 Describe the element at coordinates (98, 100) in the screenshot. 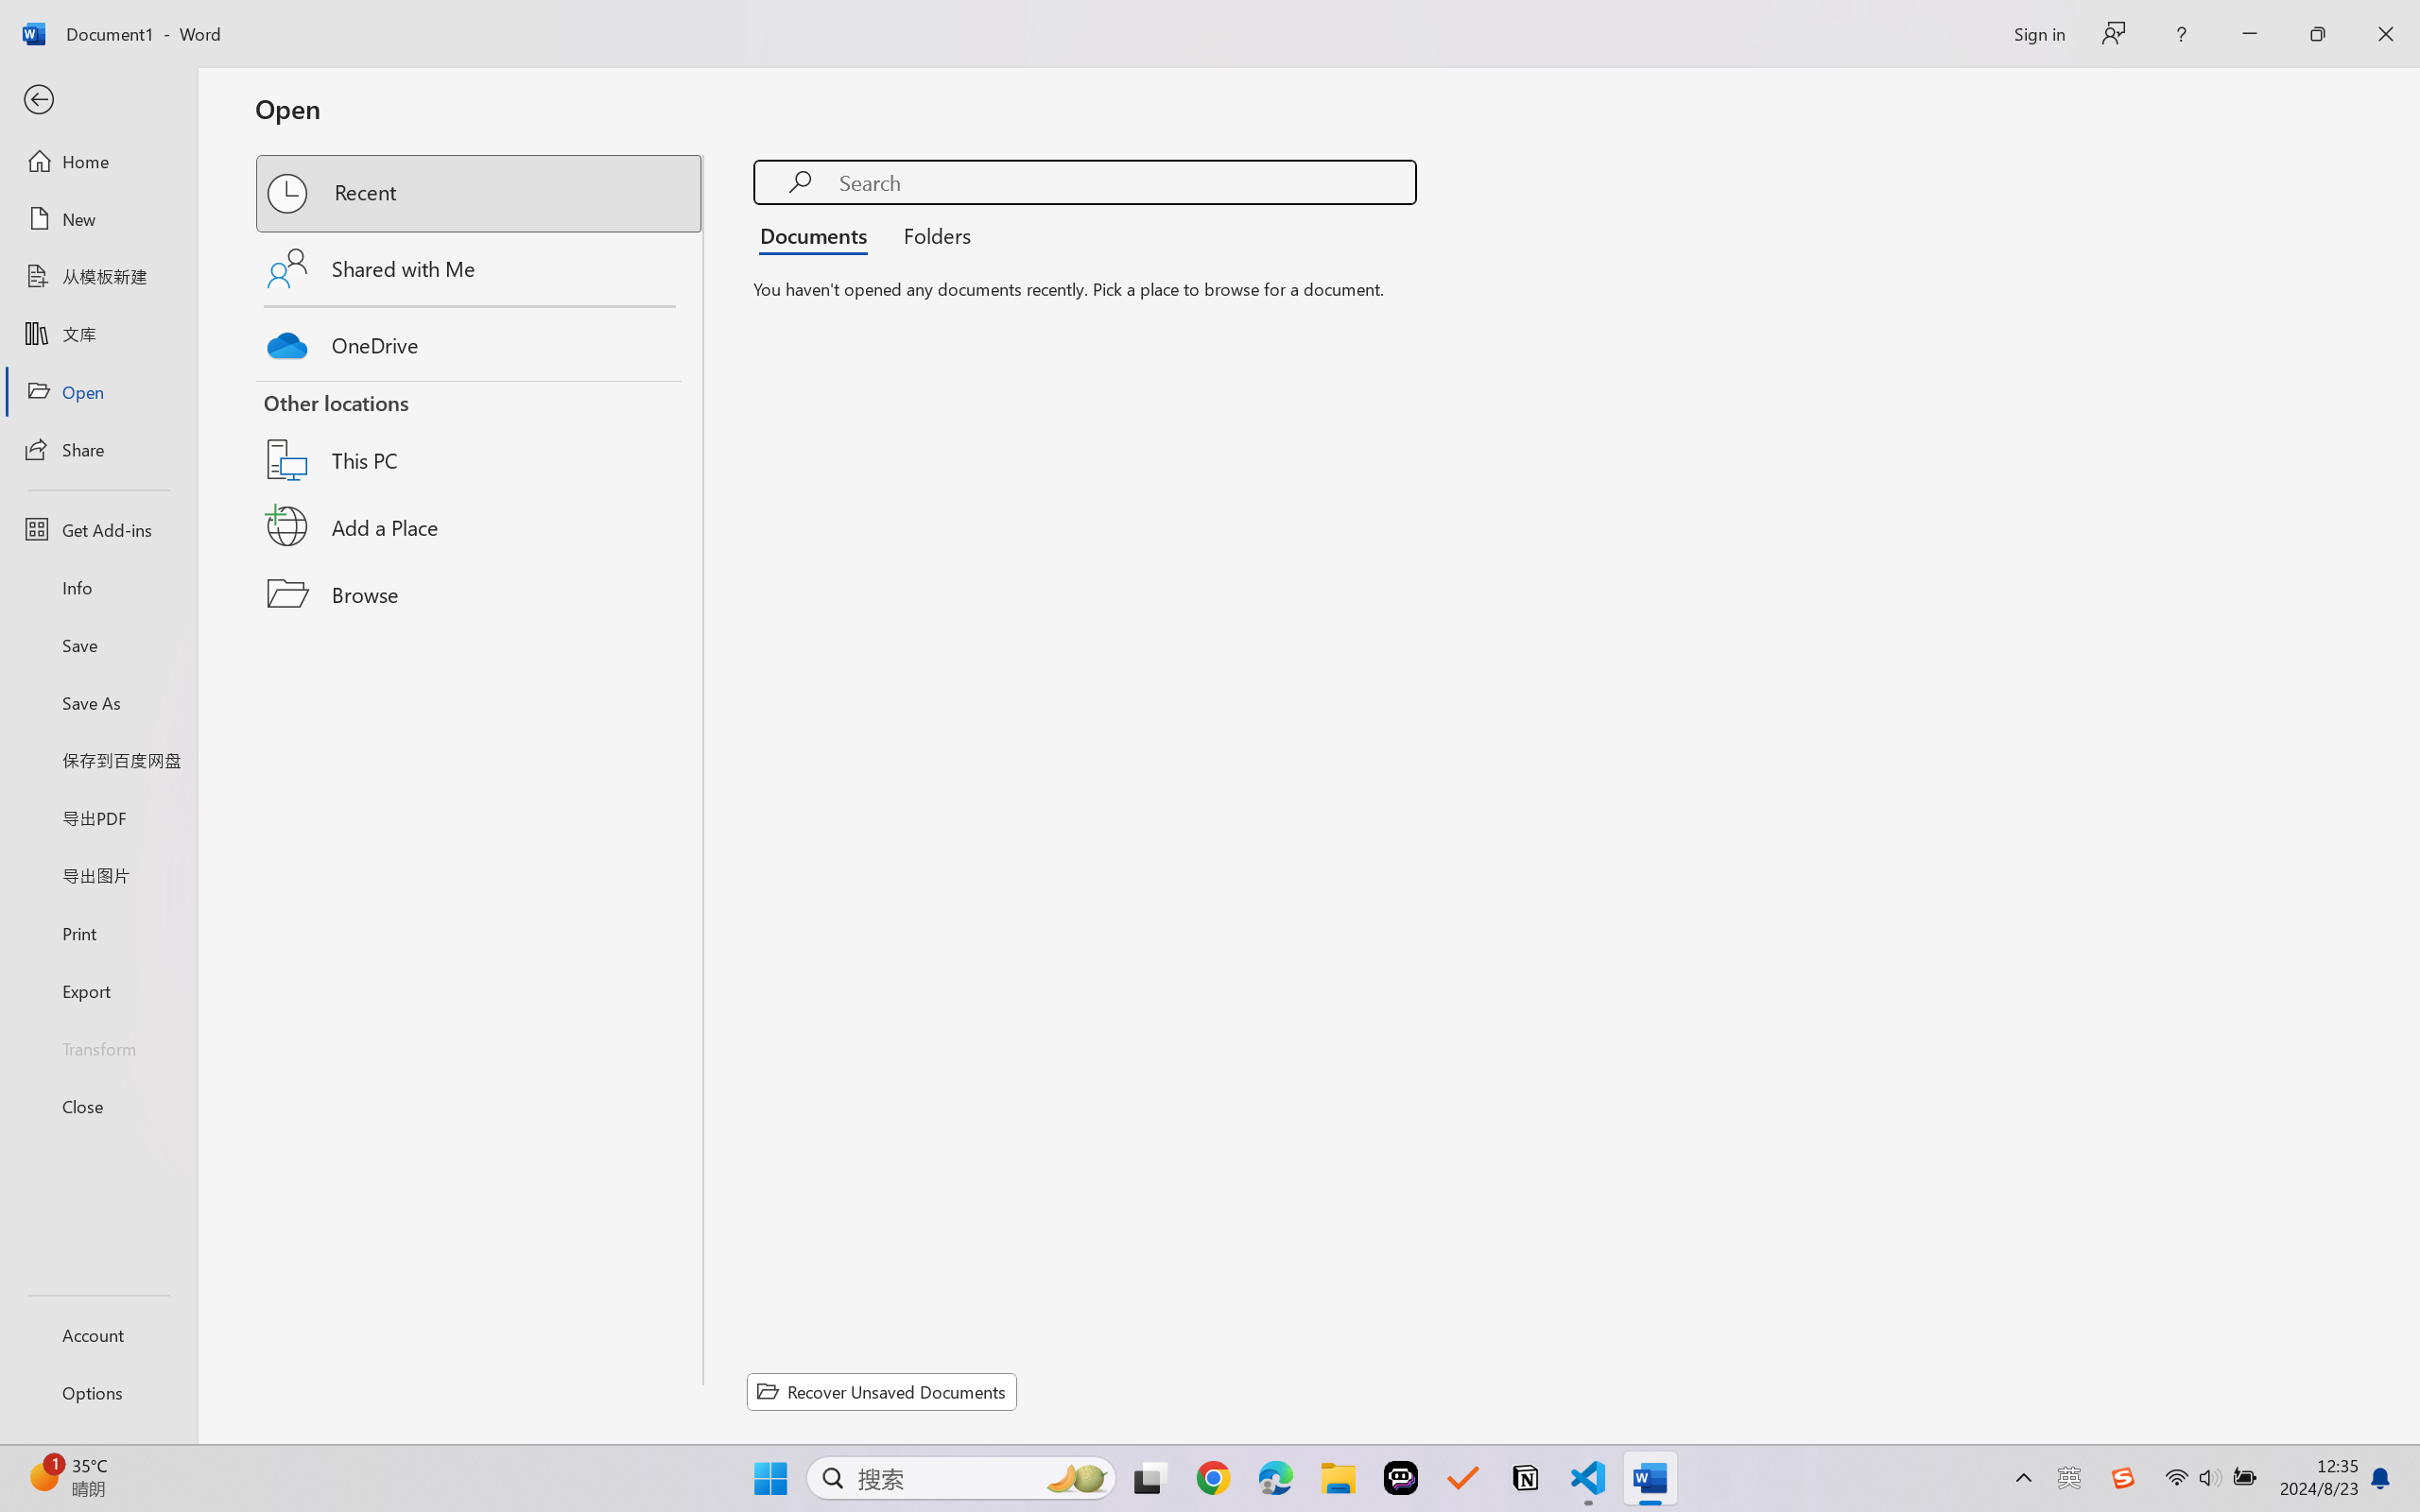

I see `Back` at that location.